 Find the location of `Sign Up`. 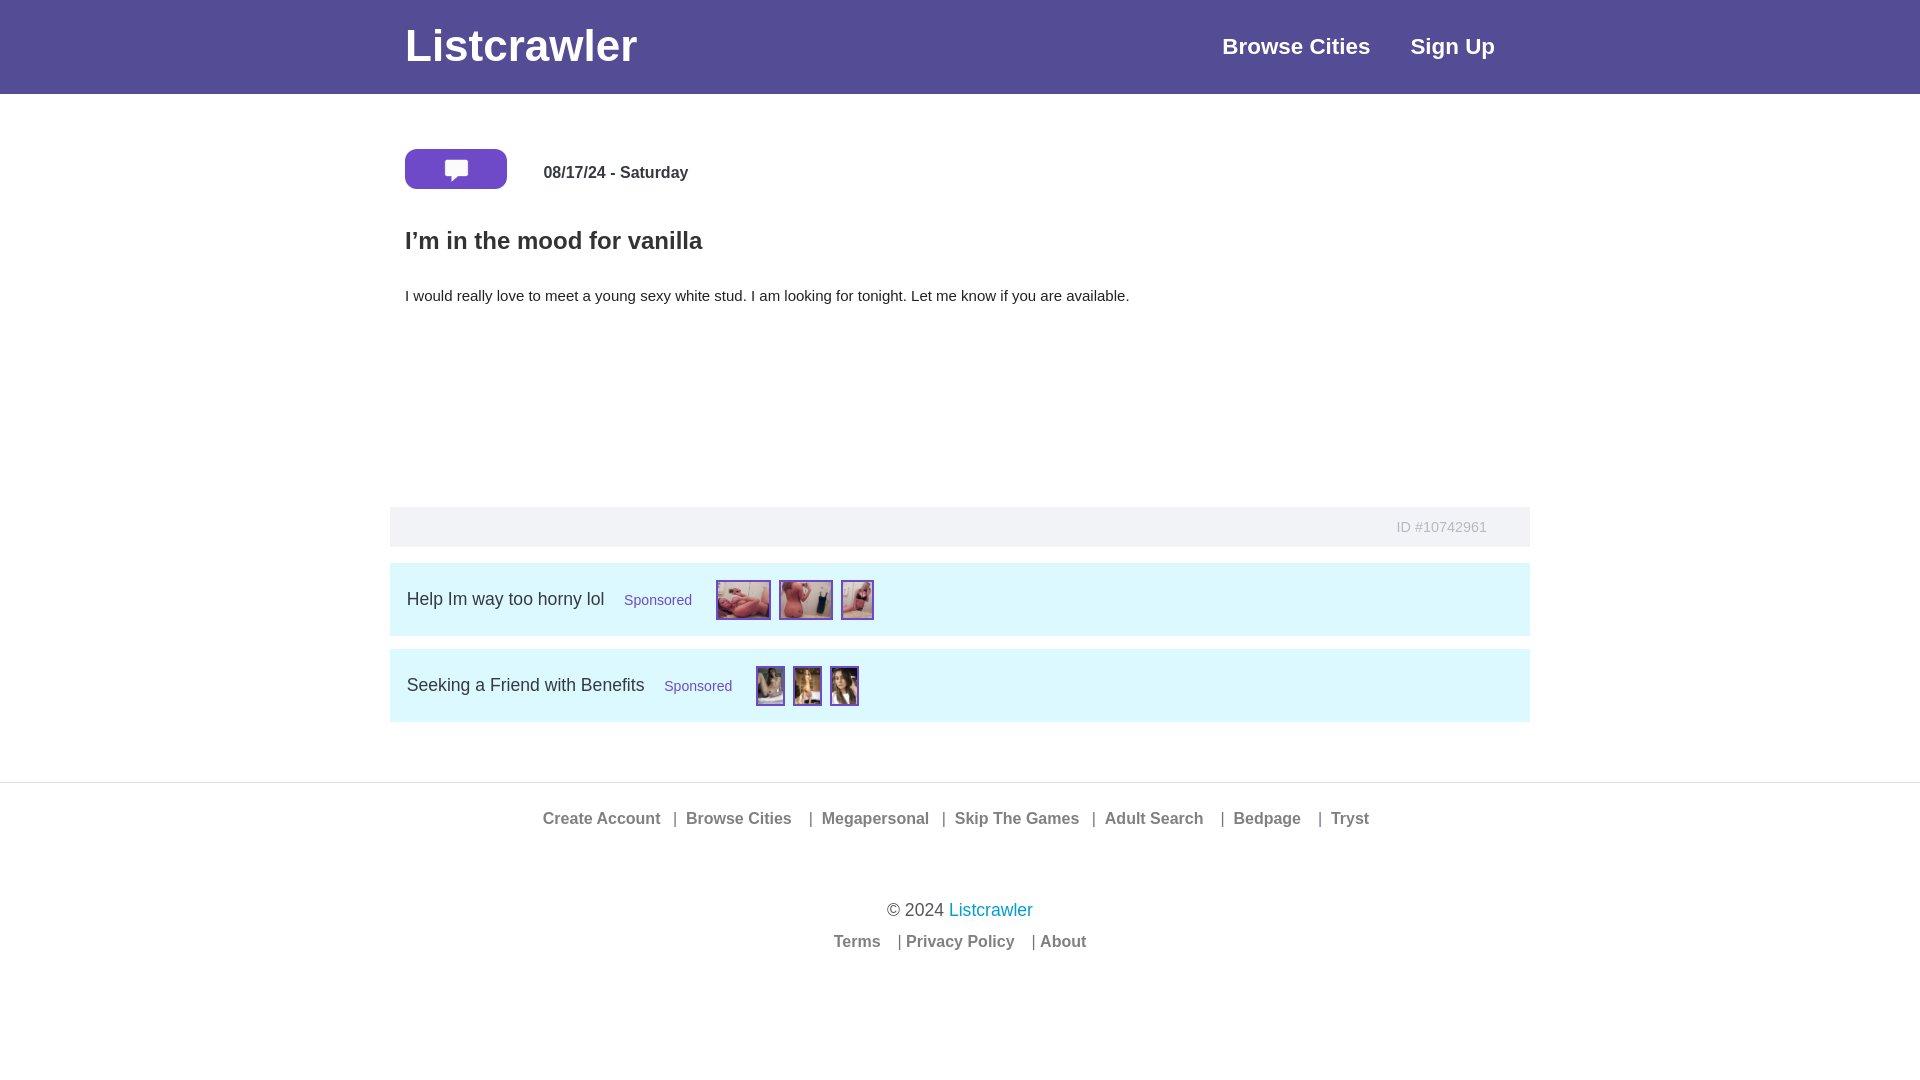

Sign Up is located at coordinates (1452, 46).